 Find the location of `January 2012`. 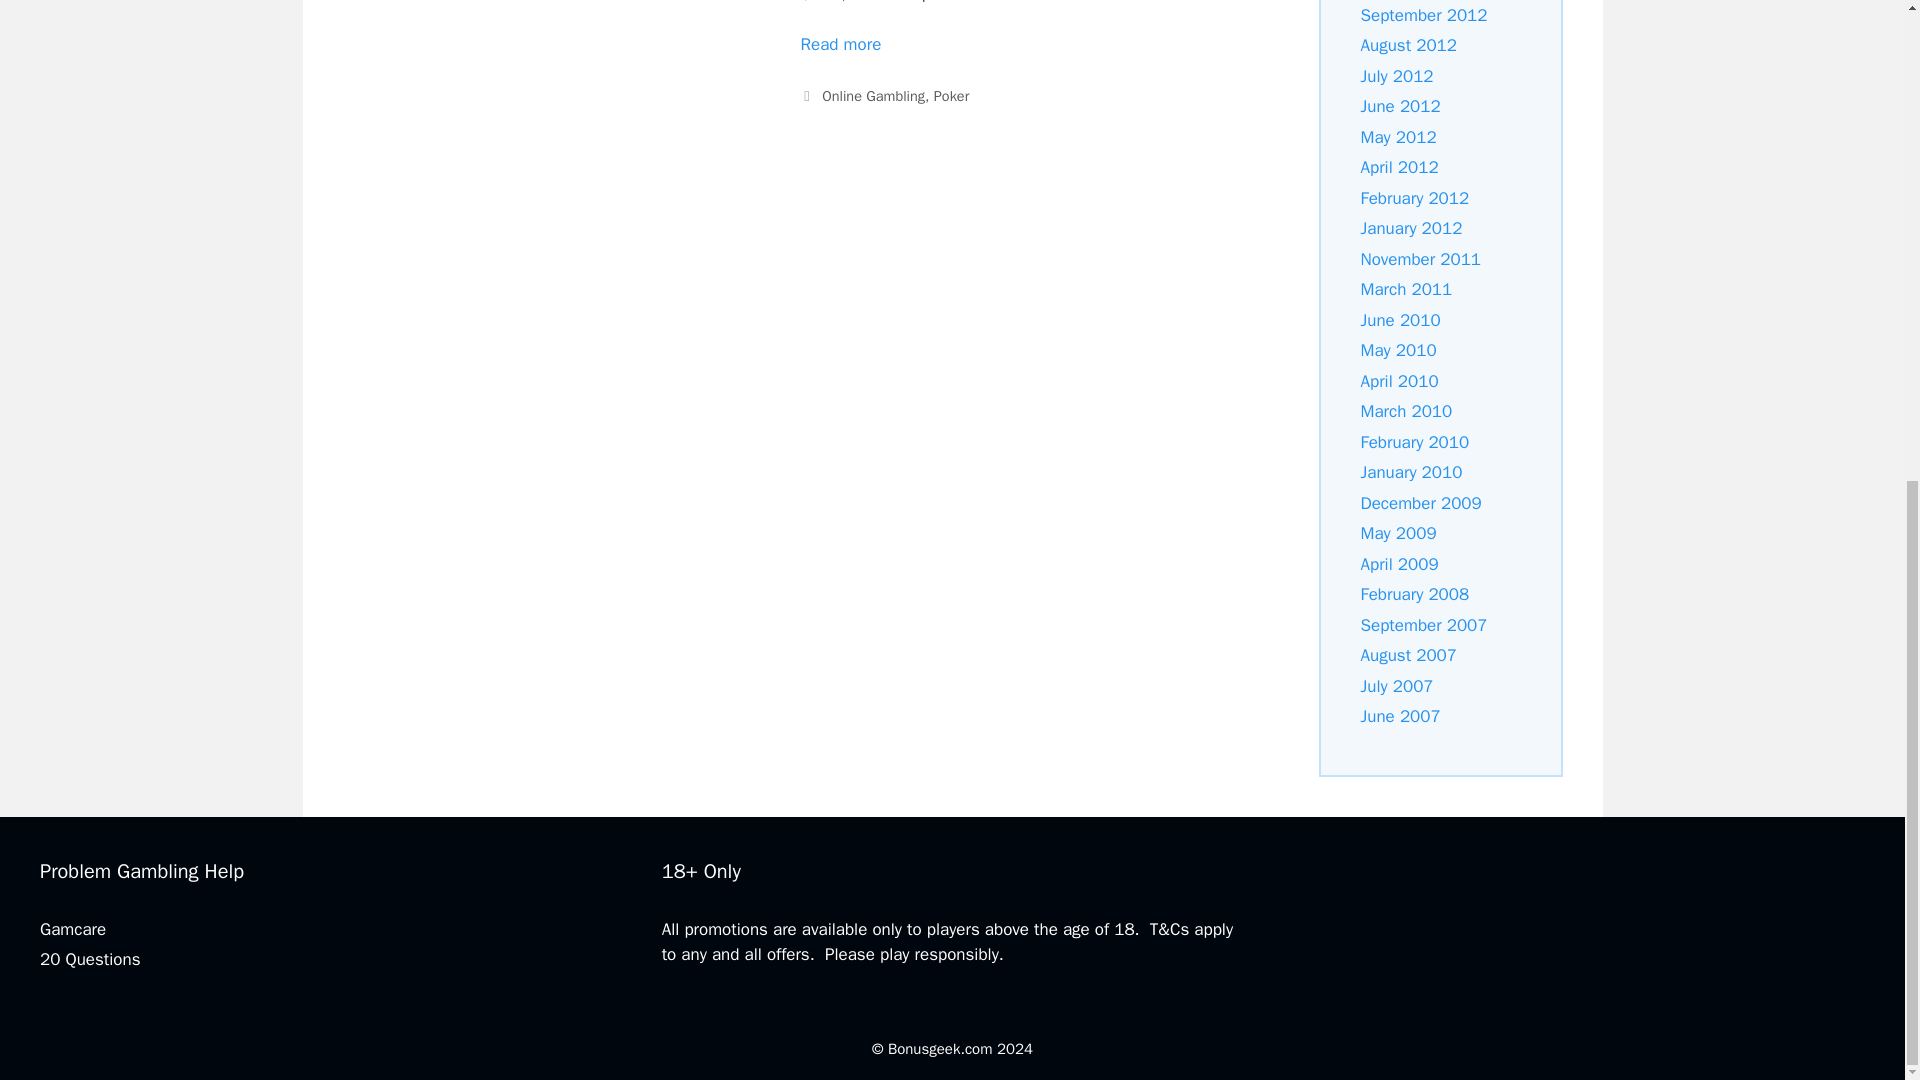

January 2012 is located at coordinates (1410, 228).